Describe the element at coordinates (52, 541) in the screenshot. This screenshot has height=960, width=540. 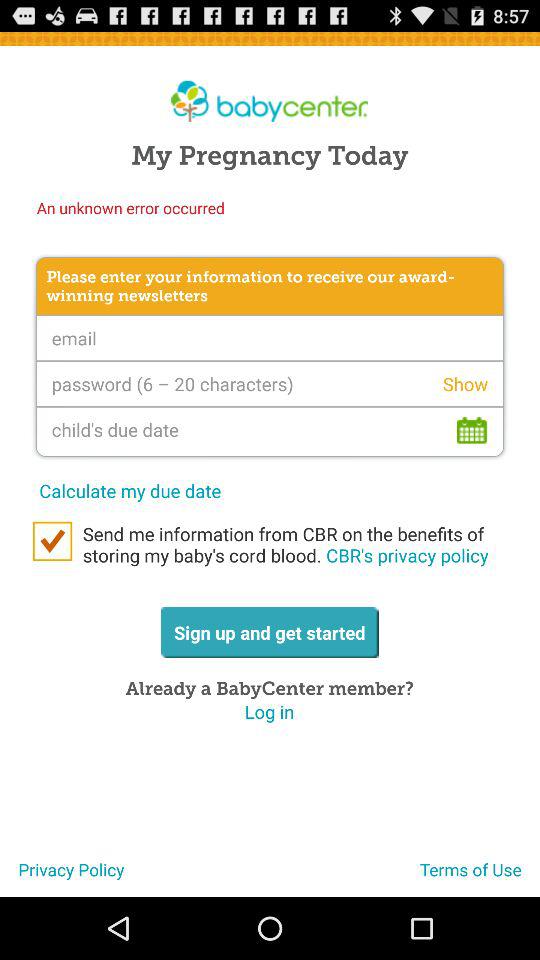
I see `launch item above the privacy policy app` at that location.